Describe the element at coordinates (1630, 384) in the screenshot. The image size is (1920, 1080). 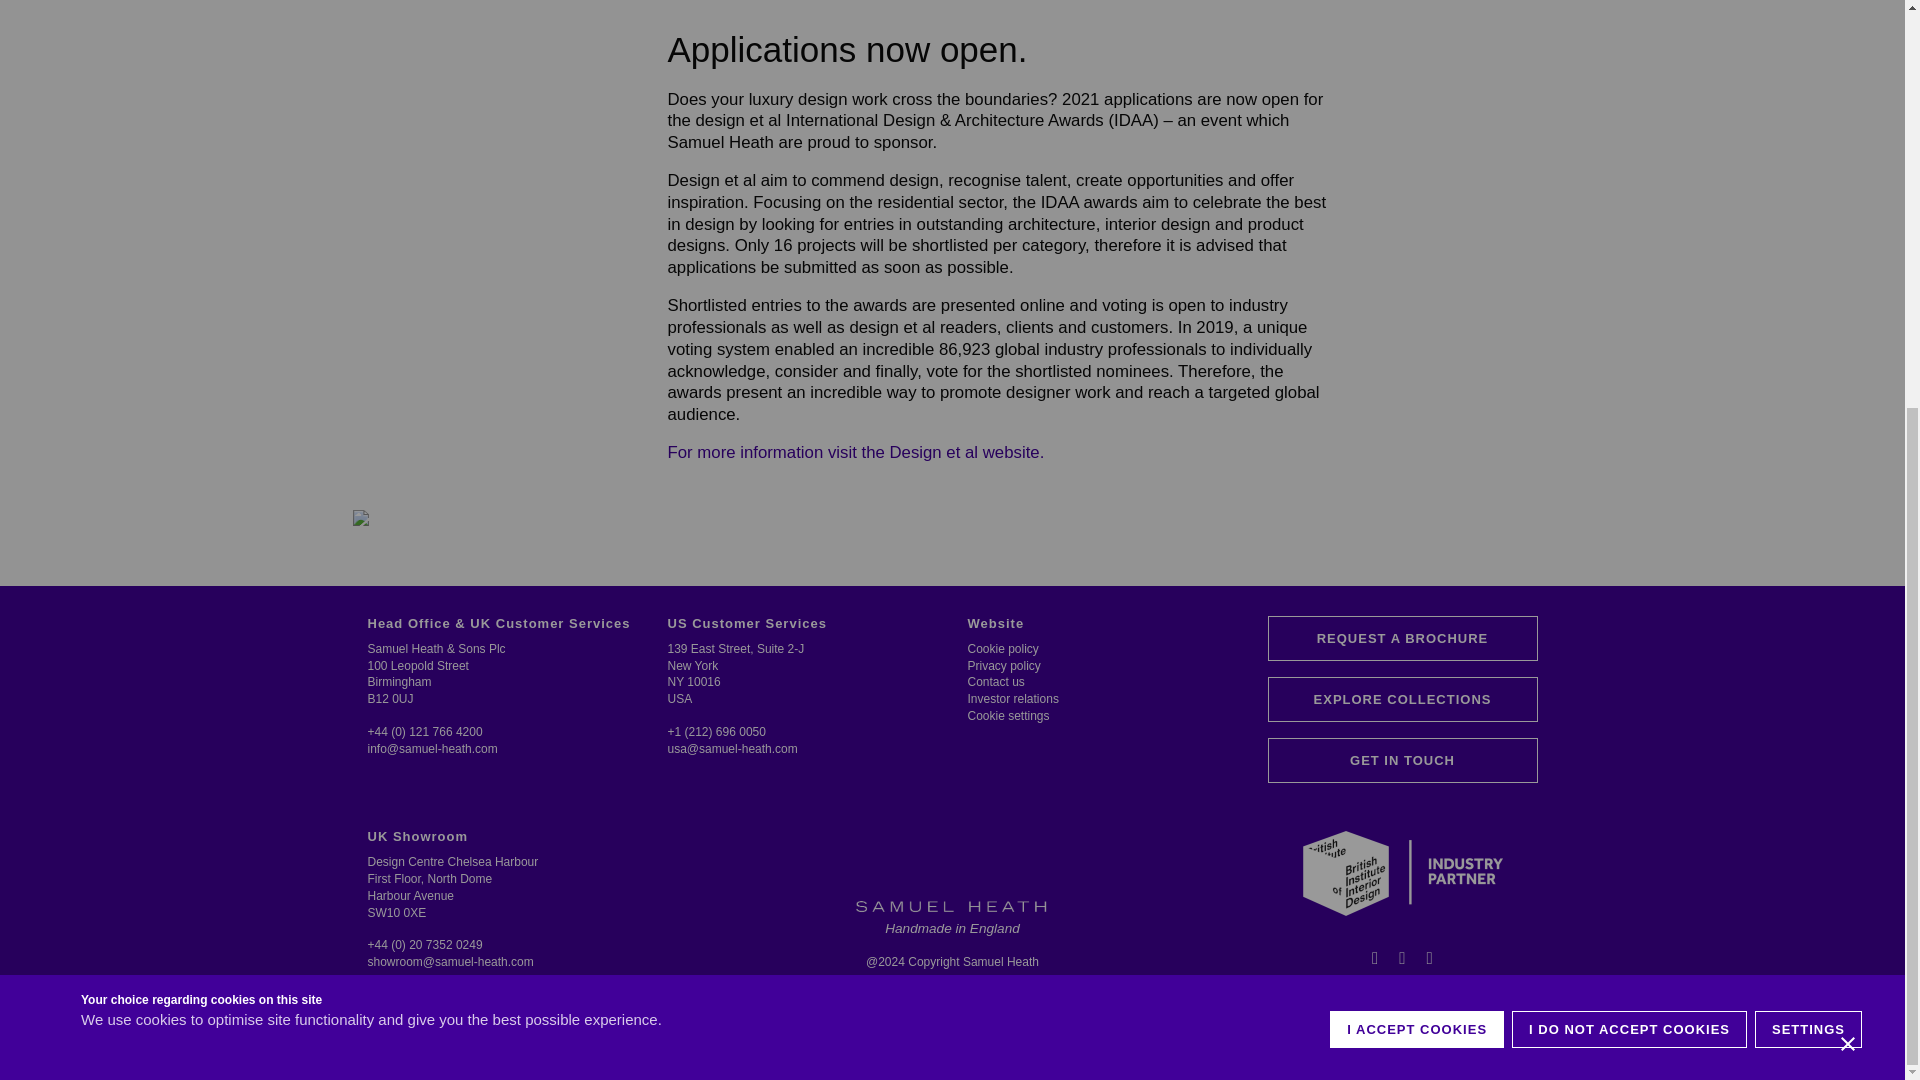
I see `I DO NOT ACCEPT COOKIES` at that location.